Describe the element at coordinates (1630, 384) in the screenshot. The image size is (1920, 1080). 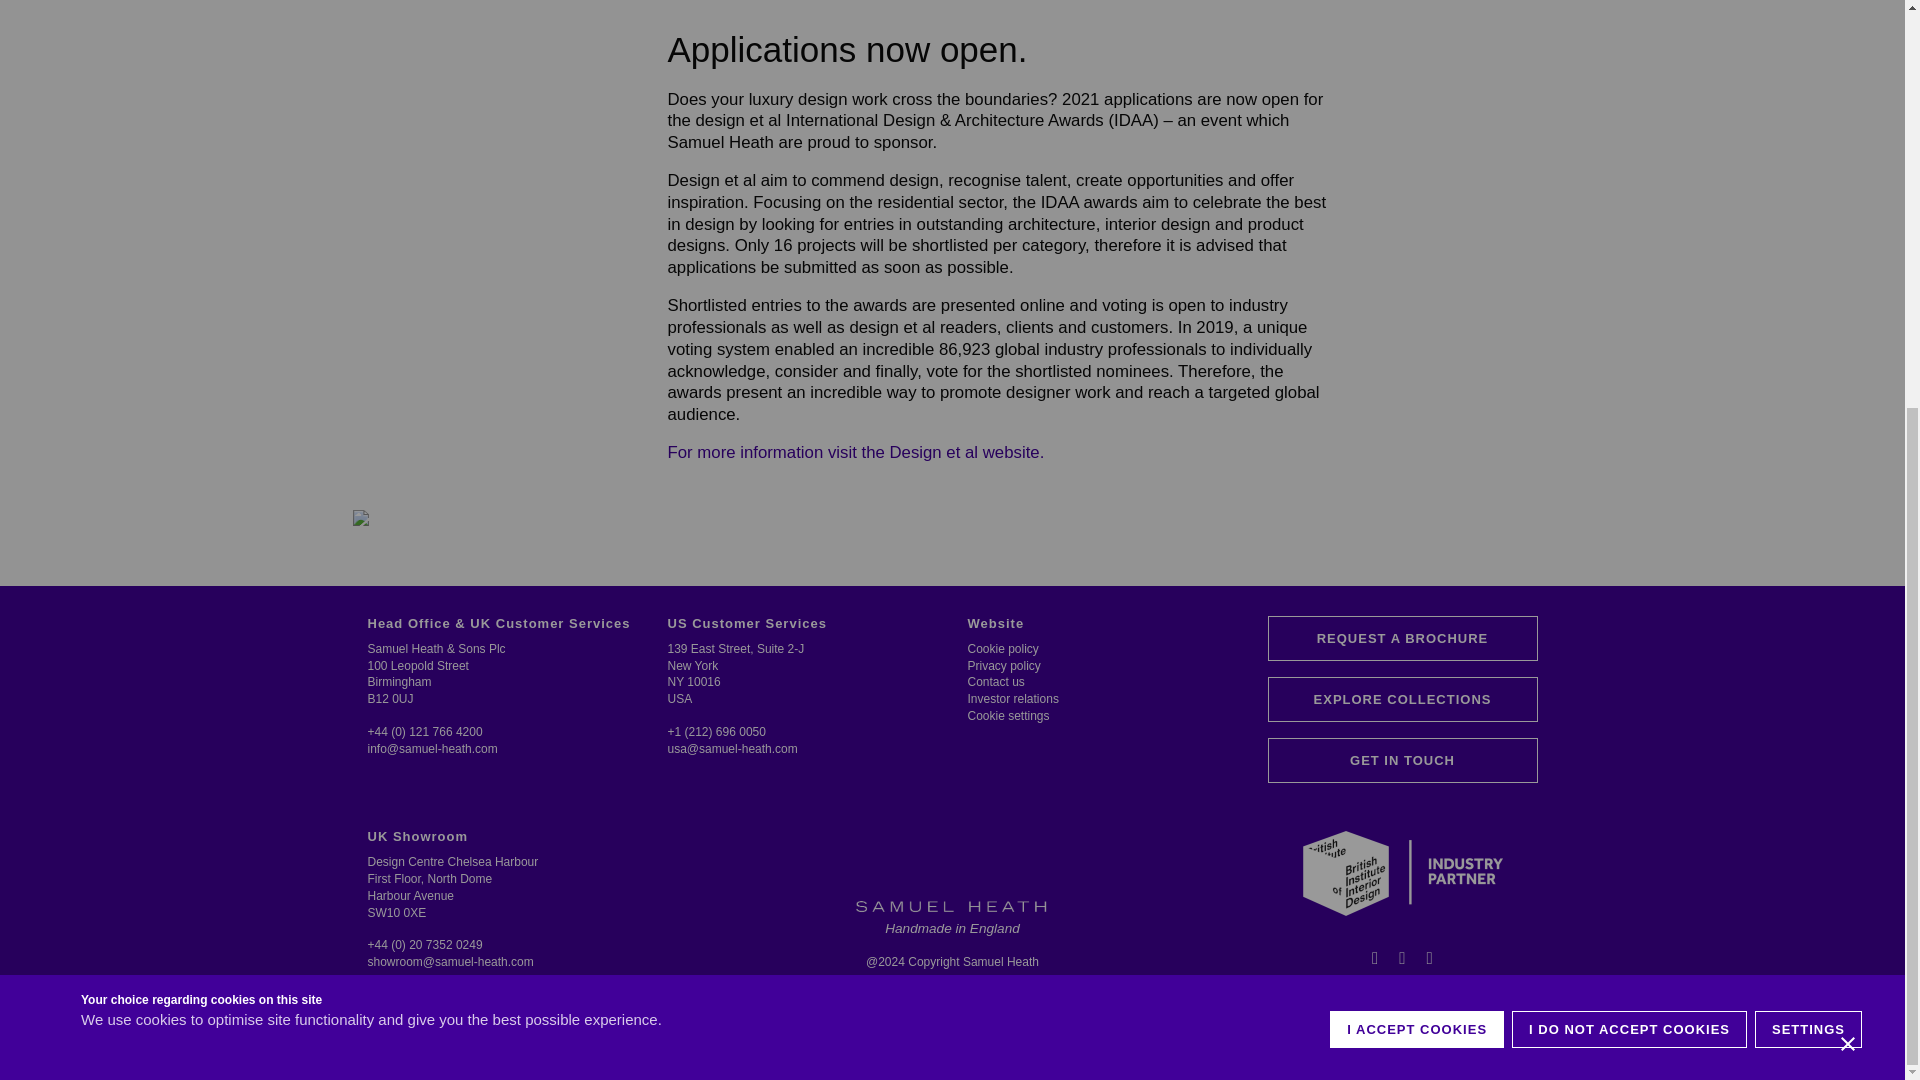
I see `I DO NOT ACCEPT COOKIES` at that location.